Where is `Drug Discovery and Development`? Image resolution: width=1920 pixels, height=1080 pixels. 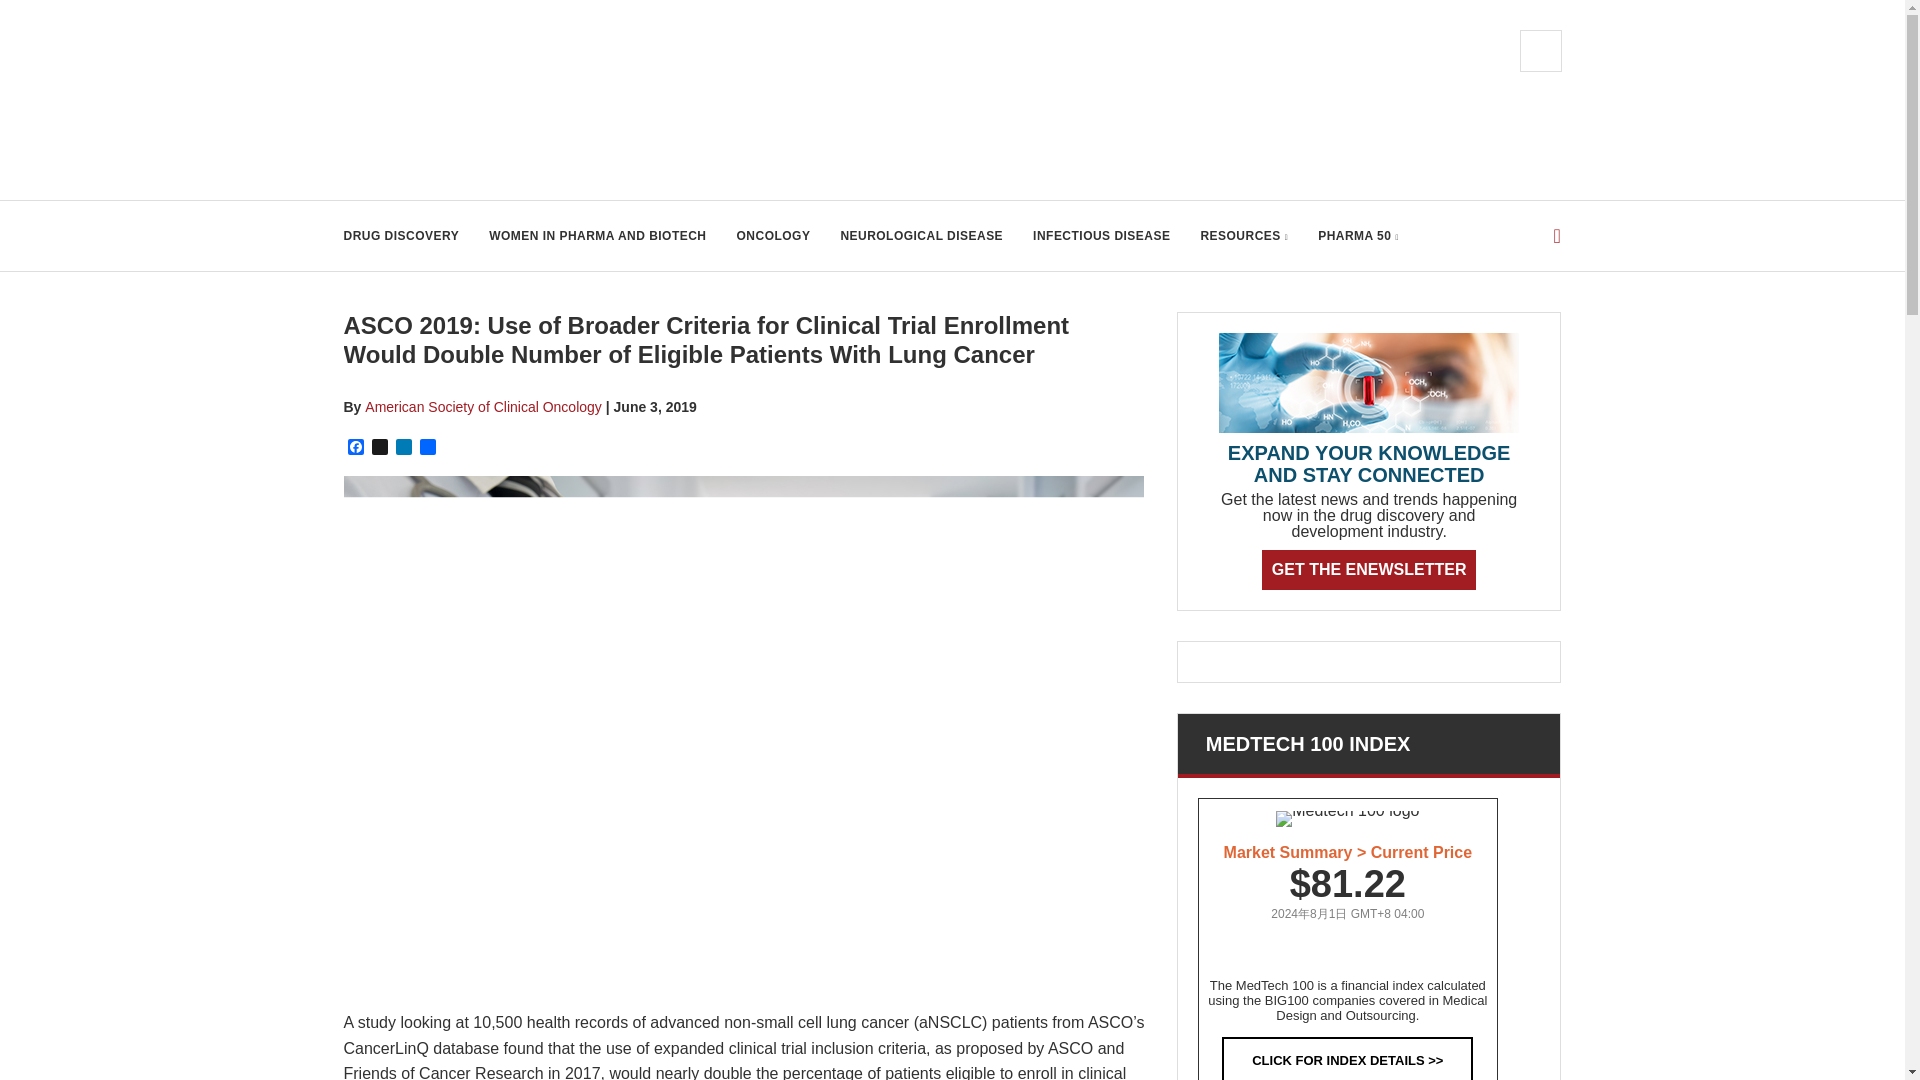
Drug Discovery and Development is located at coordinates (544, 100).